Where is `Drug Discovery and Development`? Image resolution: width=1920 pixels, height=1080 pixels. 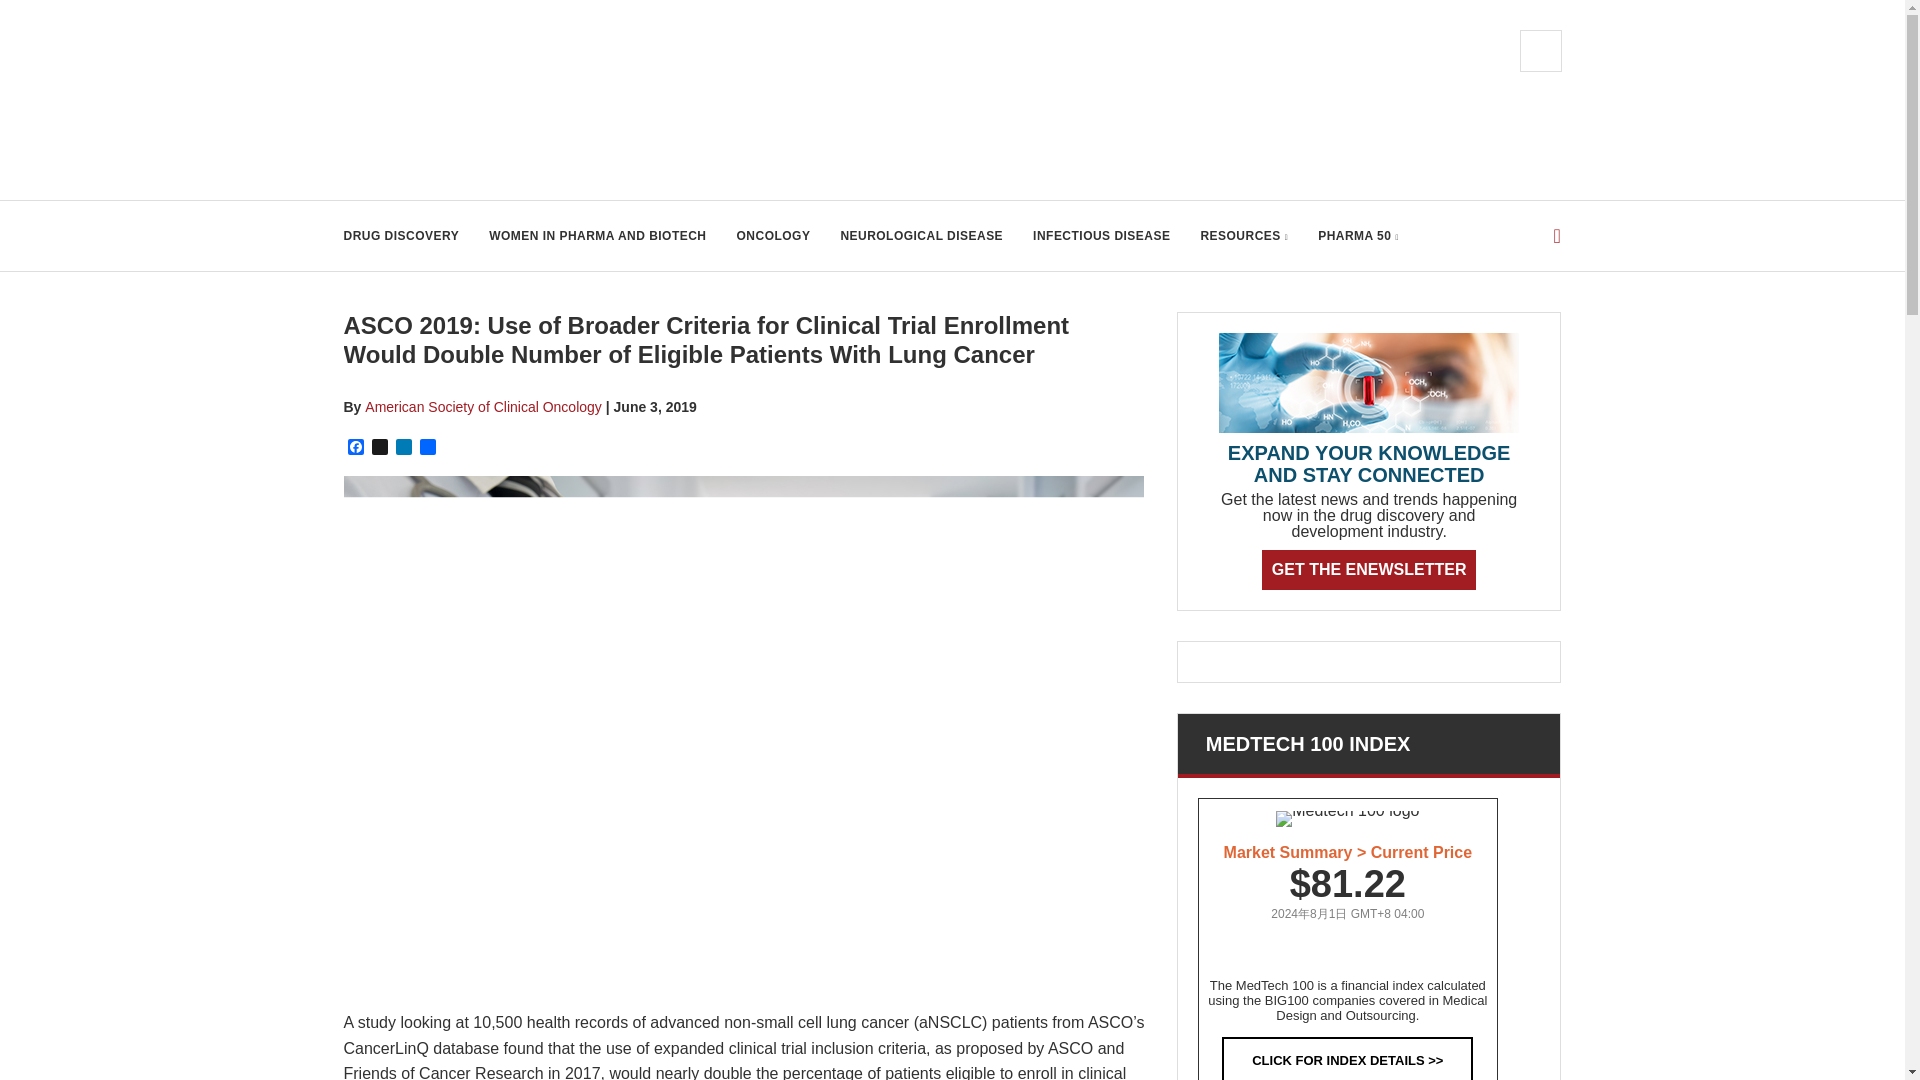
Drug Discovery and Development is located at coordinates (544, 100).